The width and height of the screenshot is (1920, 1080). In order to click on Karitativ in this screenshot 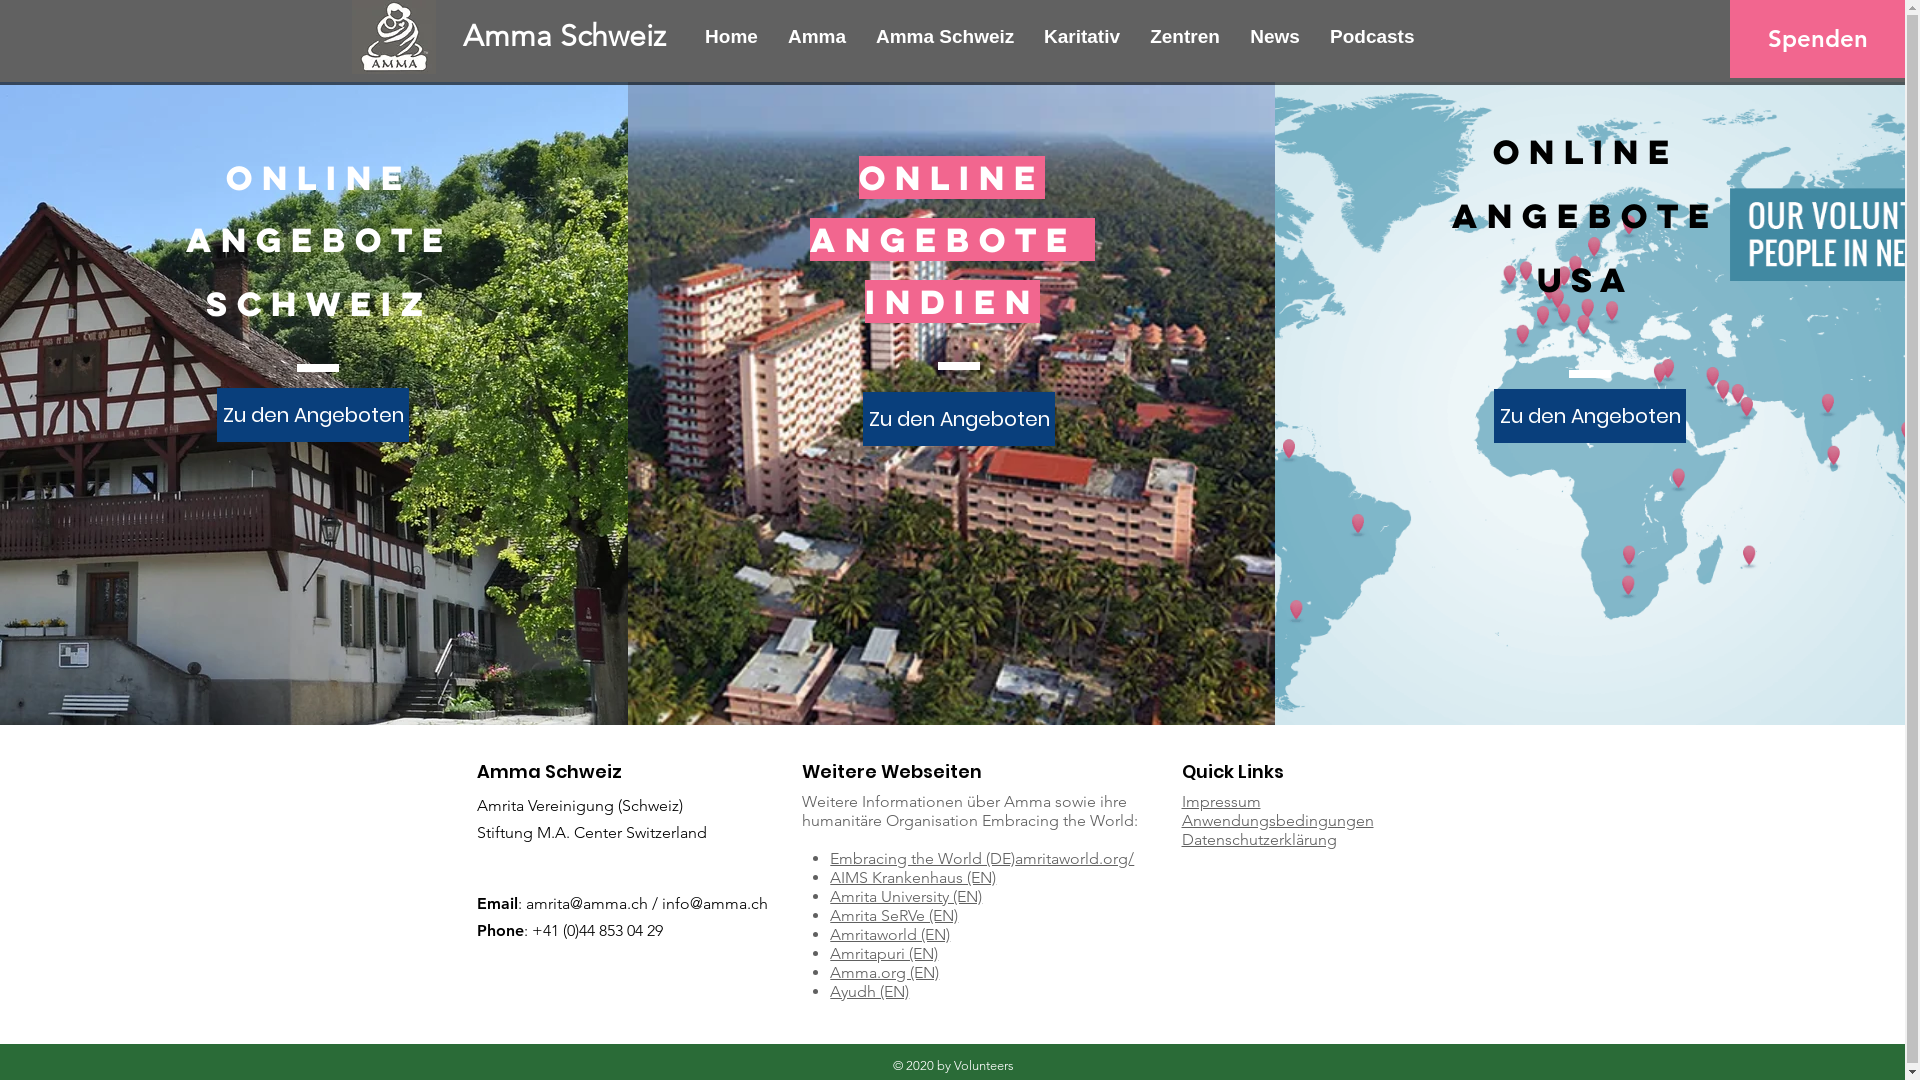, I will do `click(1082, 37)`.